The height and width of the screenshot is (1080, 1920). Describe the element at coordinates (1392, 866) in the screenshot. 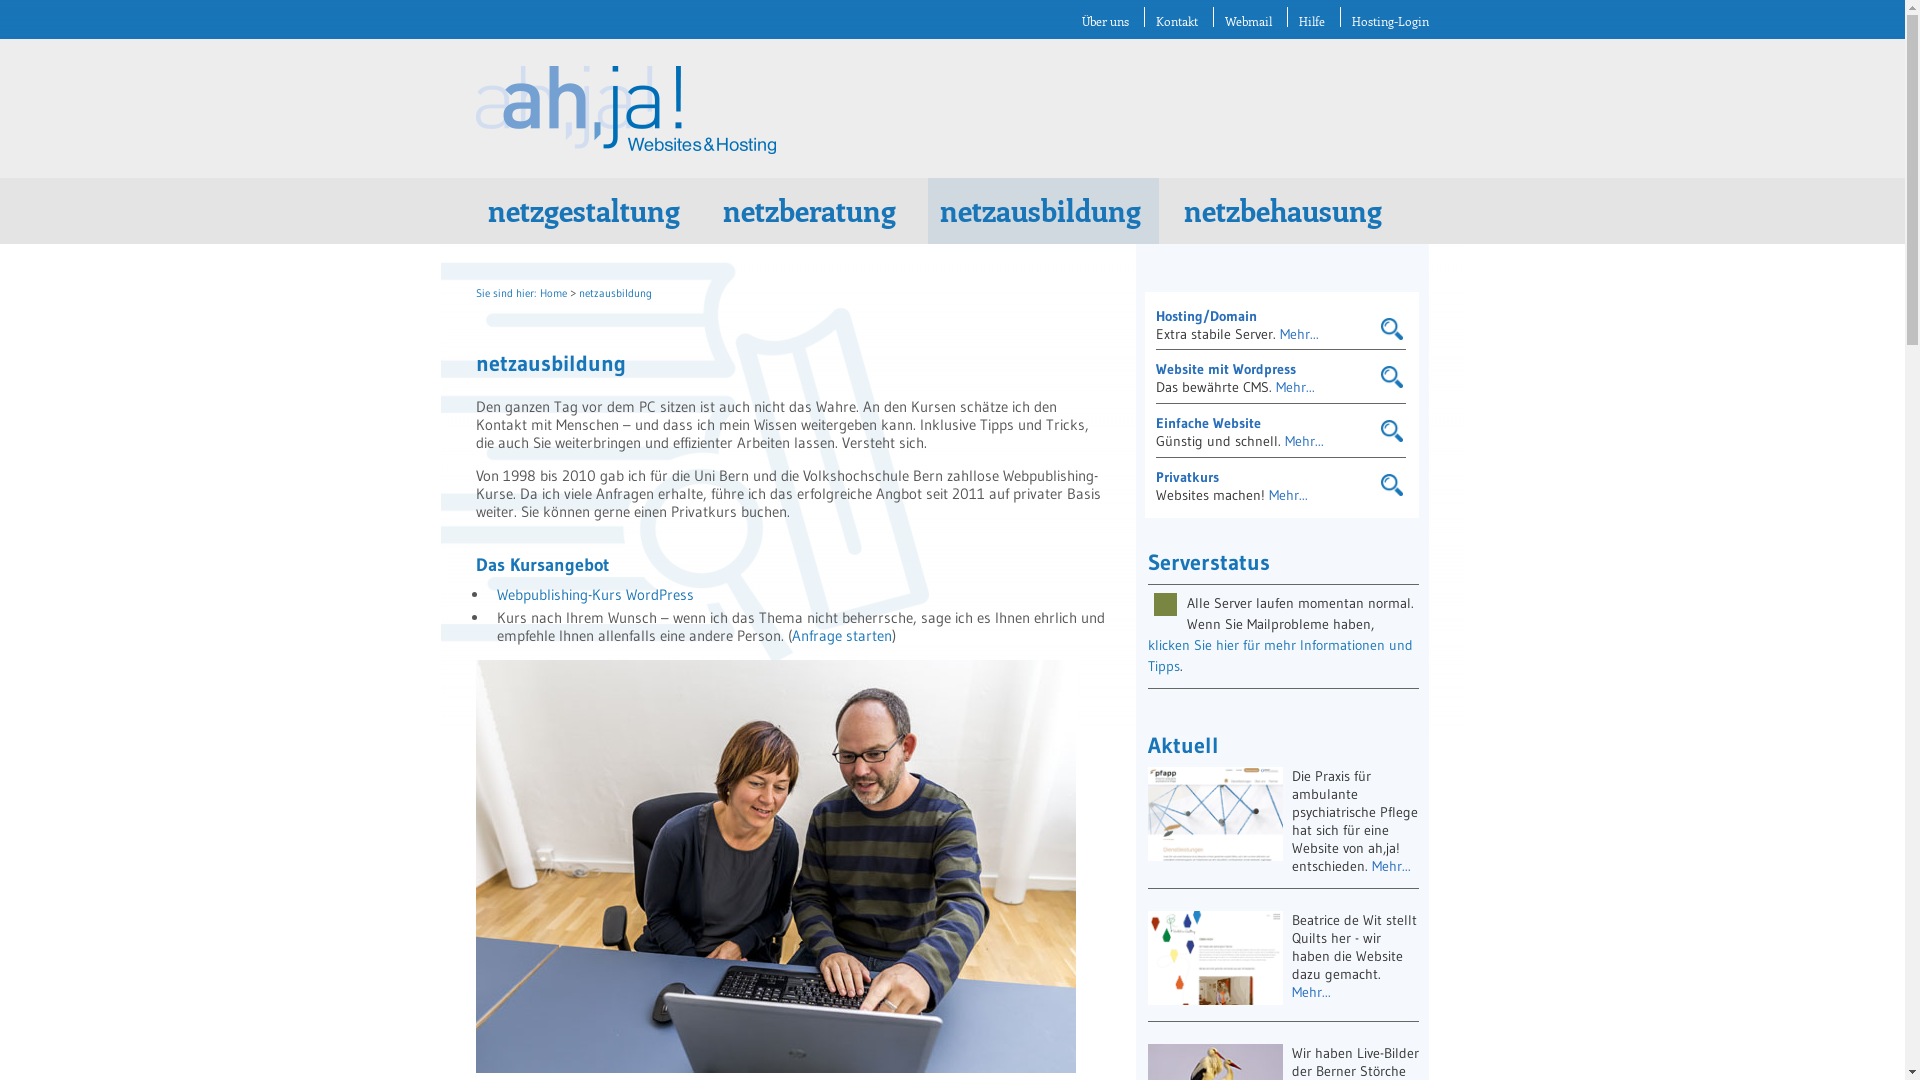

I see `Mehr...` at that location.